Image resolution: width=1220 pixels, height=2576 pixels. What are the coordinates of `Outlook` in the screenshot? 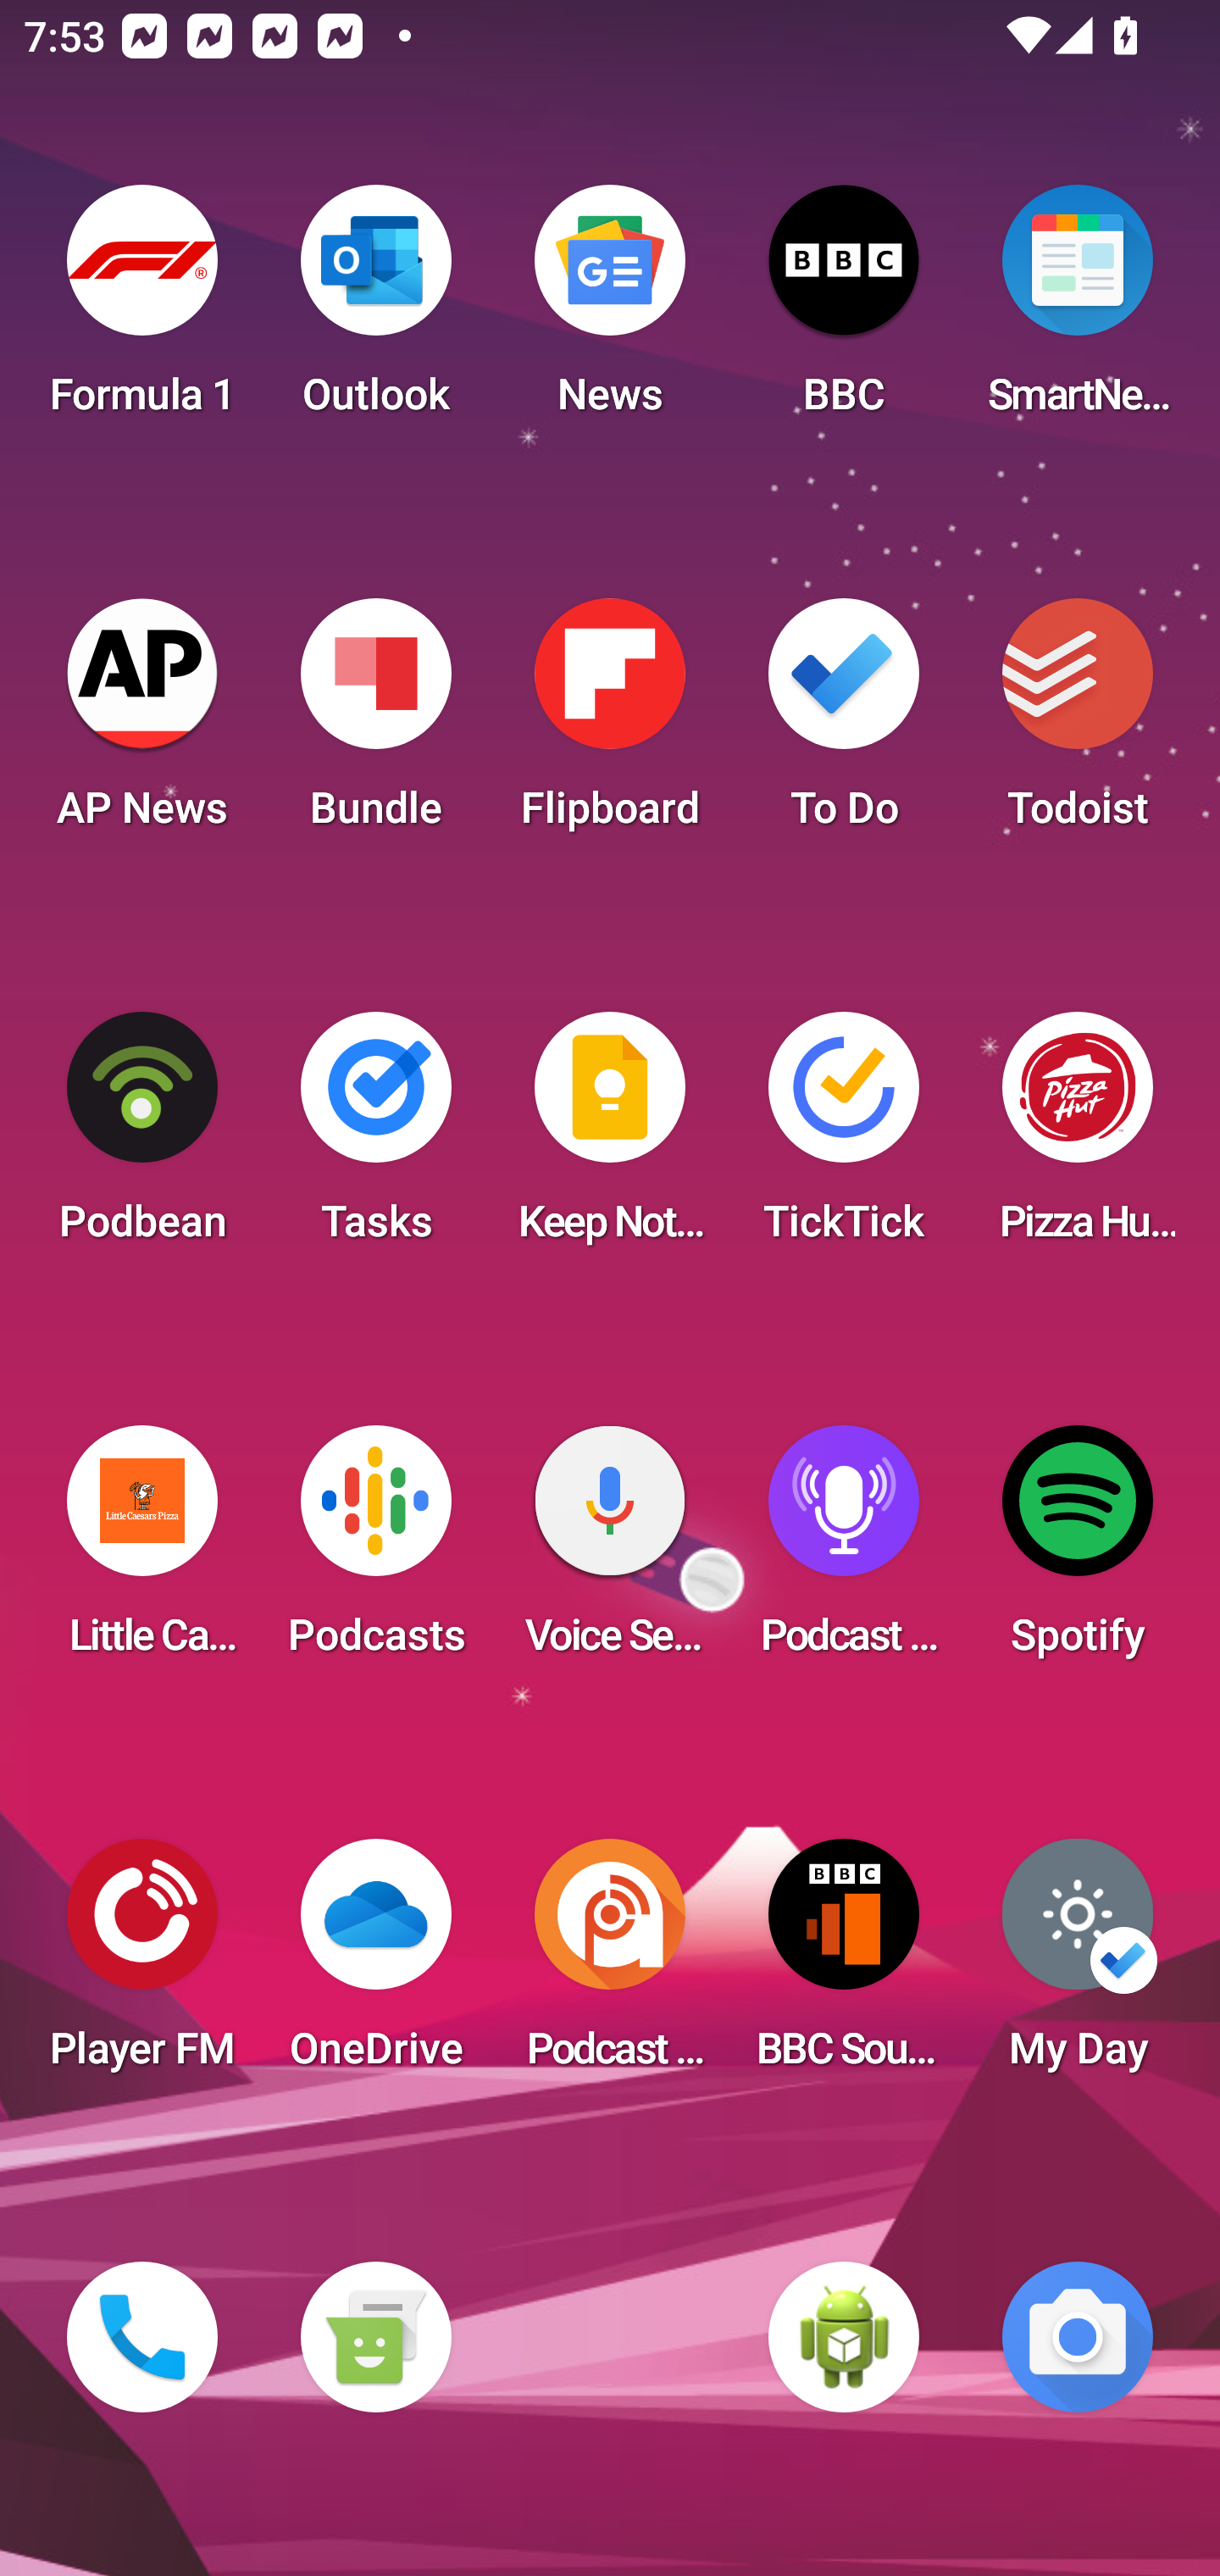 It's located at (375, 310).